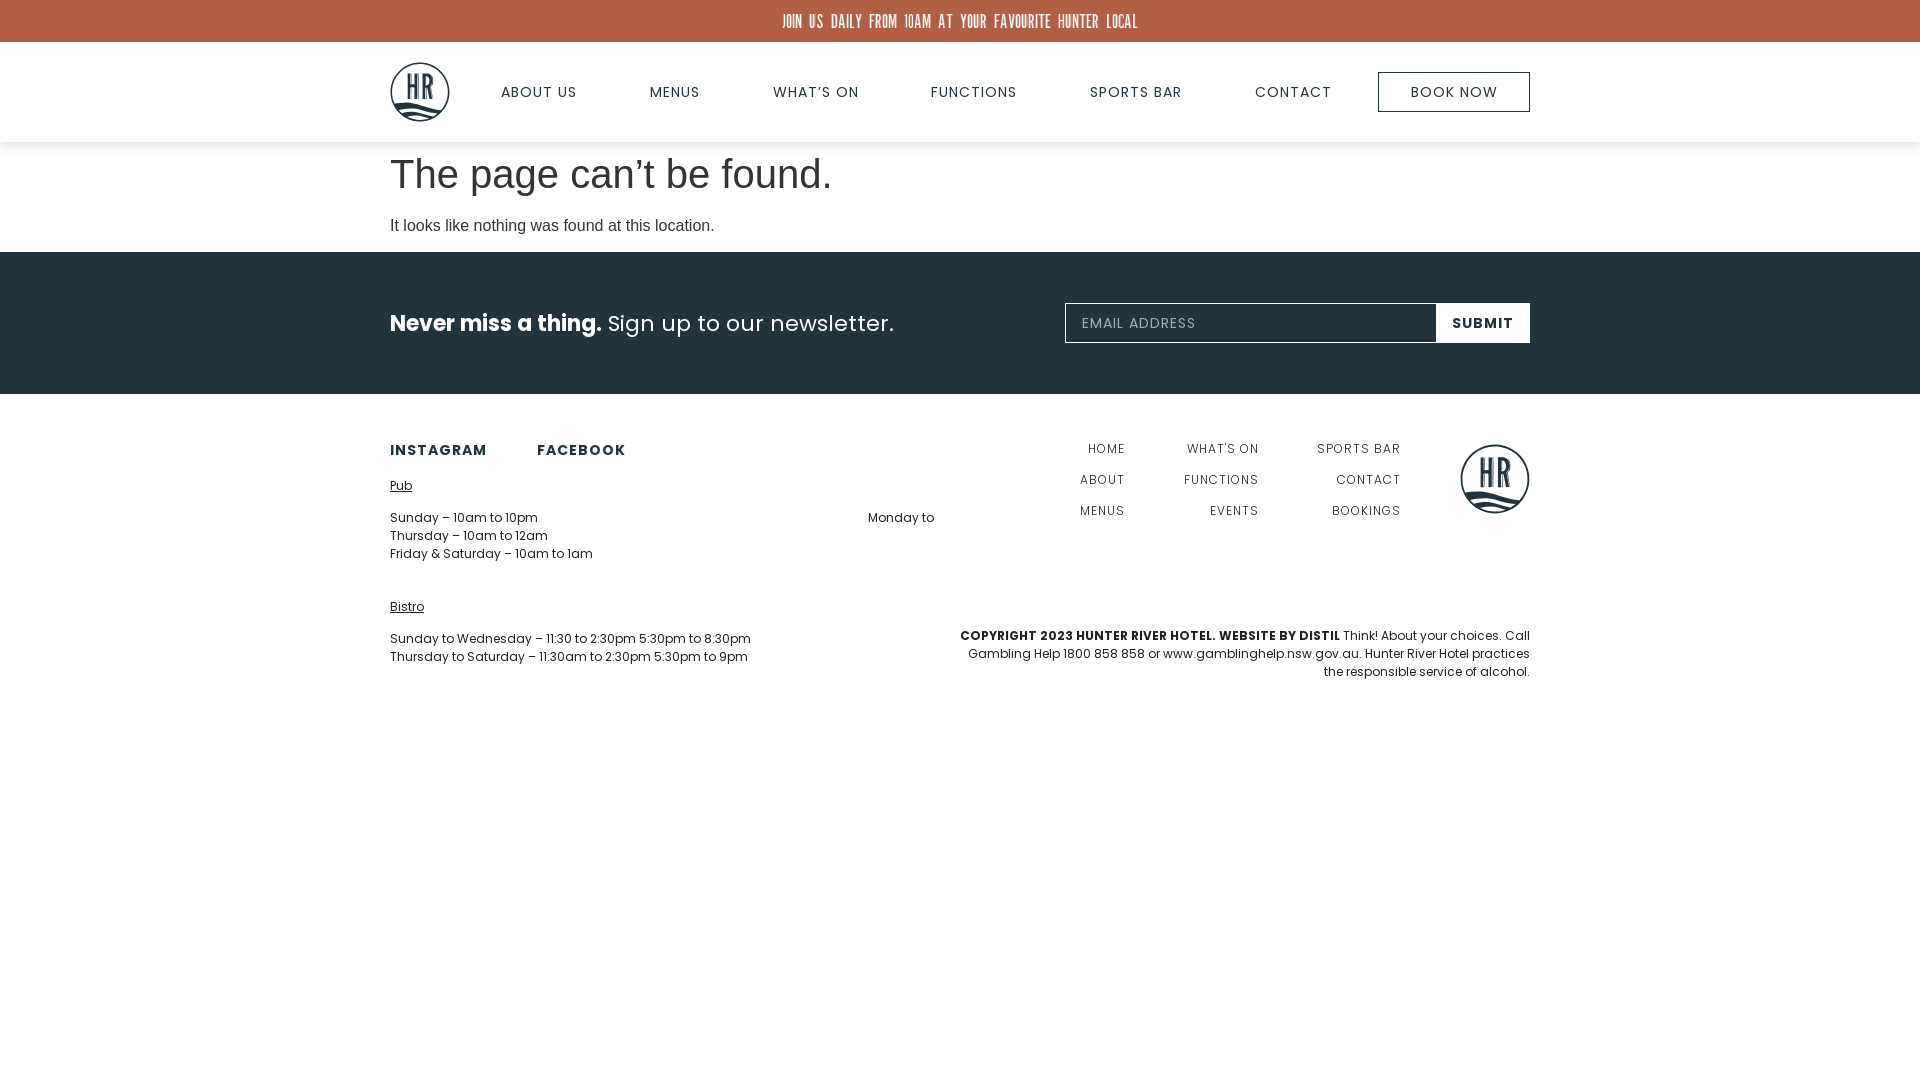  Describe the element at coordinates (1484, 323) in the screenshot. I see `SUBMIT` at that location.